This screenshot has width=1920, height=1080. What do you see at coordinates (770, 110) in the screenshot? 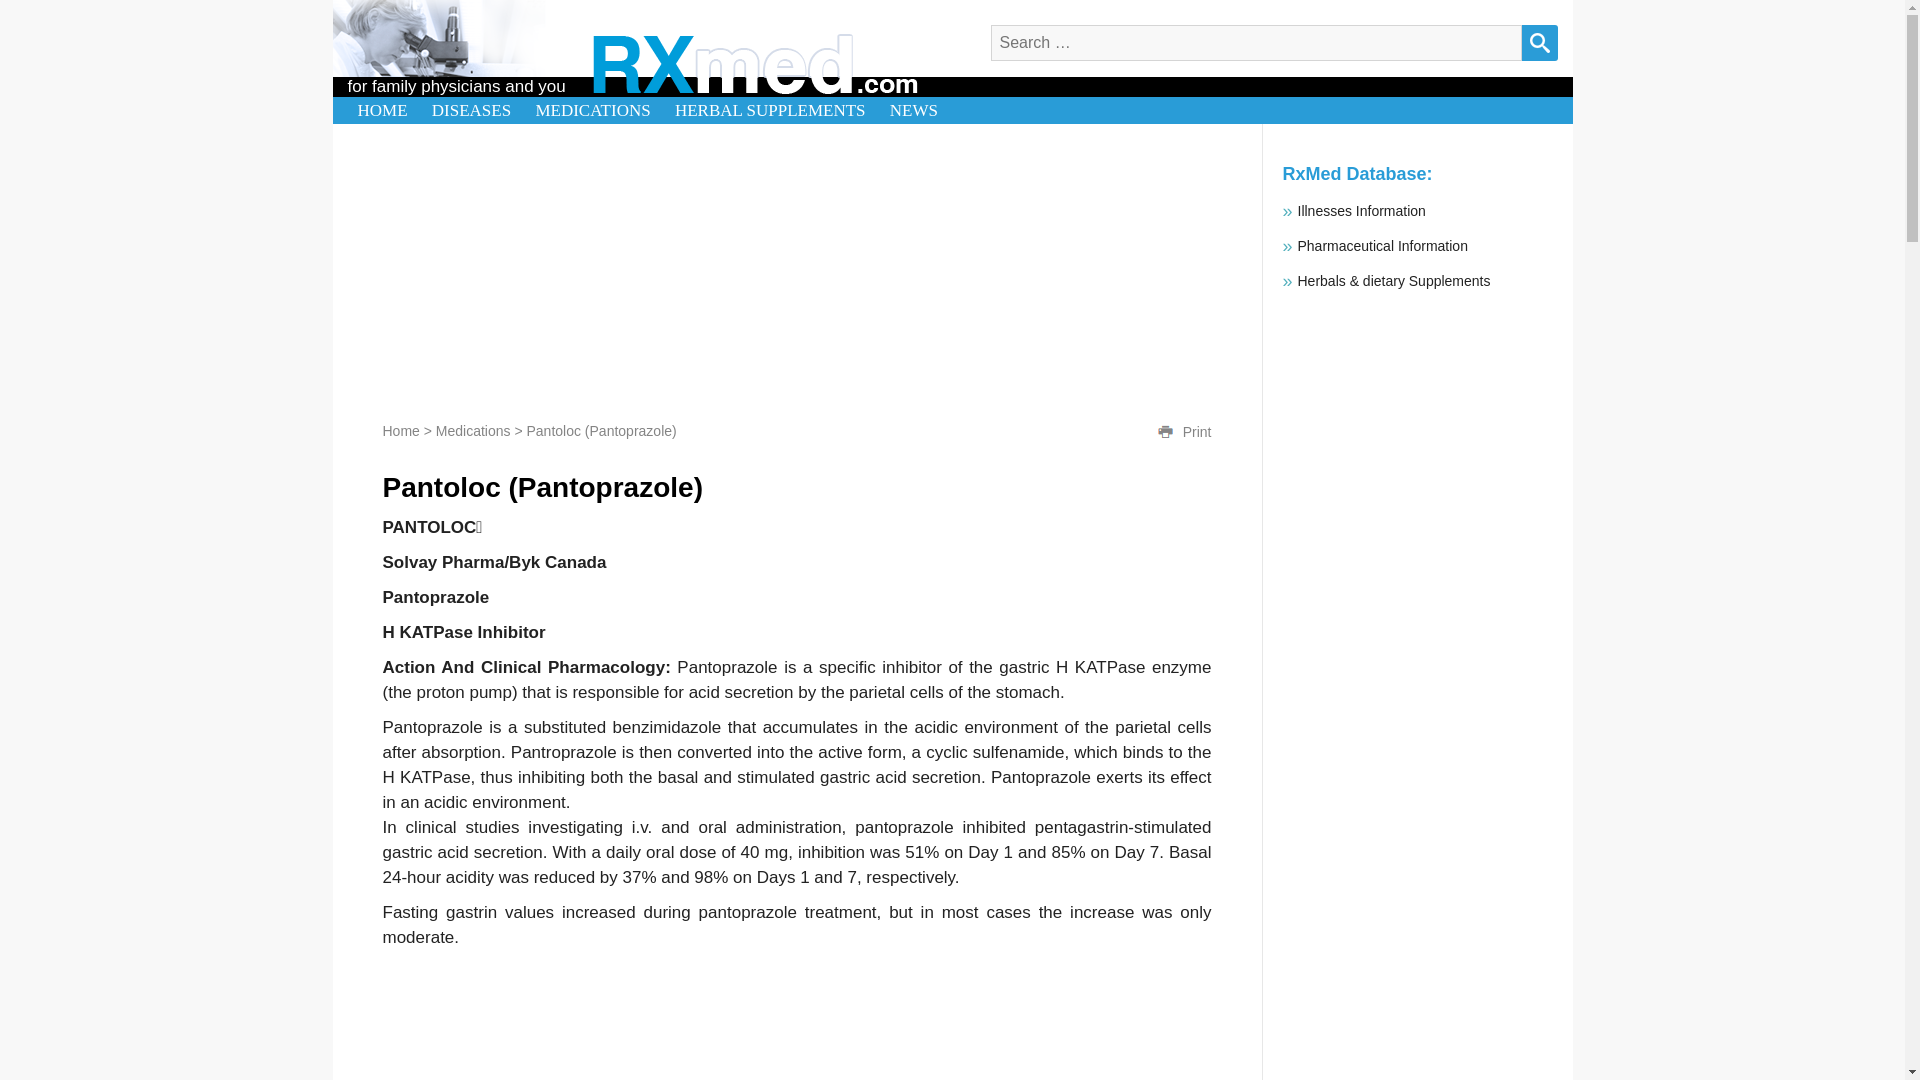
I see `HERBAL SUPPLEMENTS` at bounding box center [770, 110].